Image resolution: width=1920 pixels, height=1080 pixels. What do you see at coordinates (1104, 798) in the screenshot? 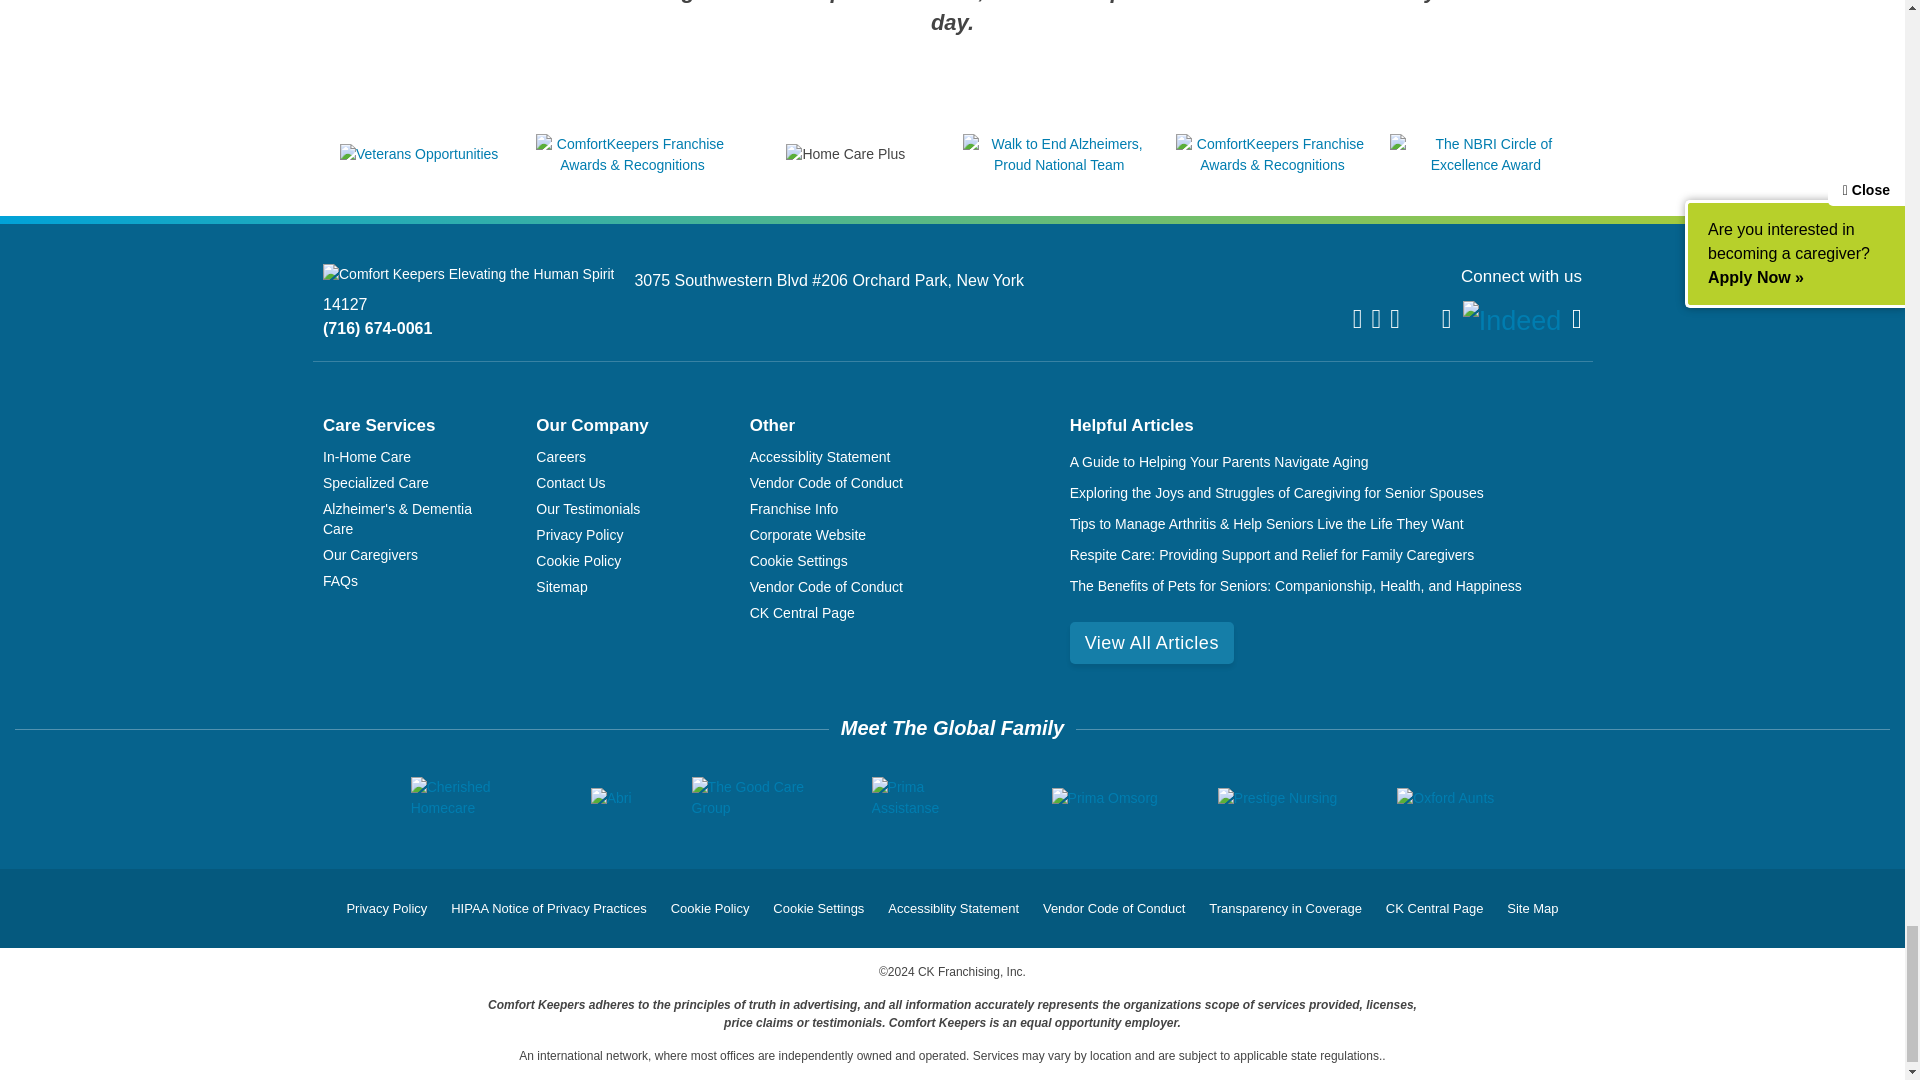
I see `Prima Omsorg` at bounding box center [1104, 798].